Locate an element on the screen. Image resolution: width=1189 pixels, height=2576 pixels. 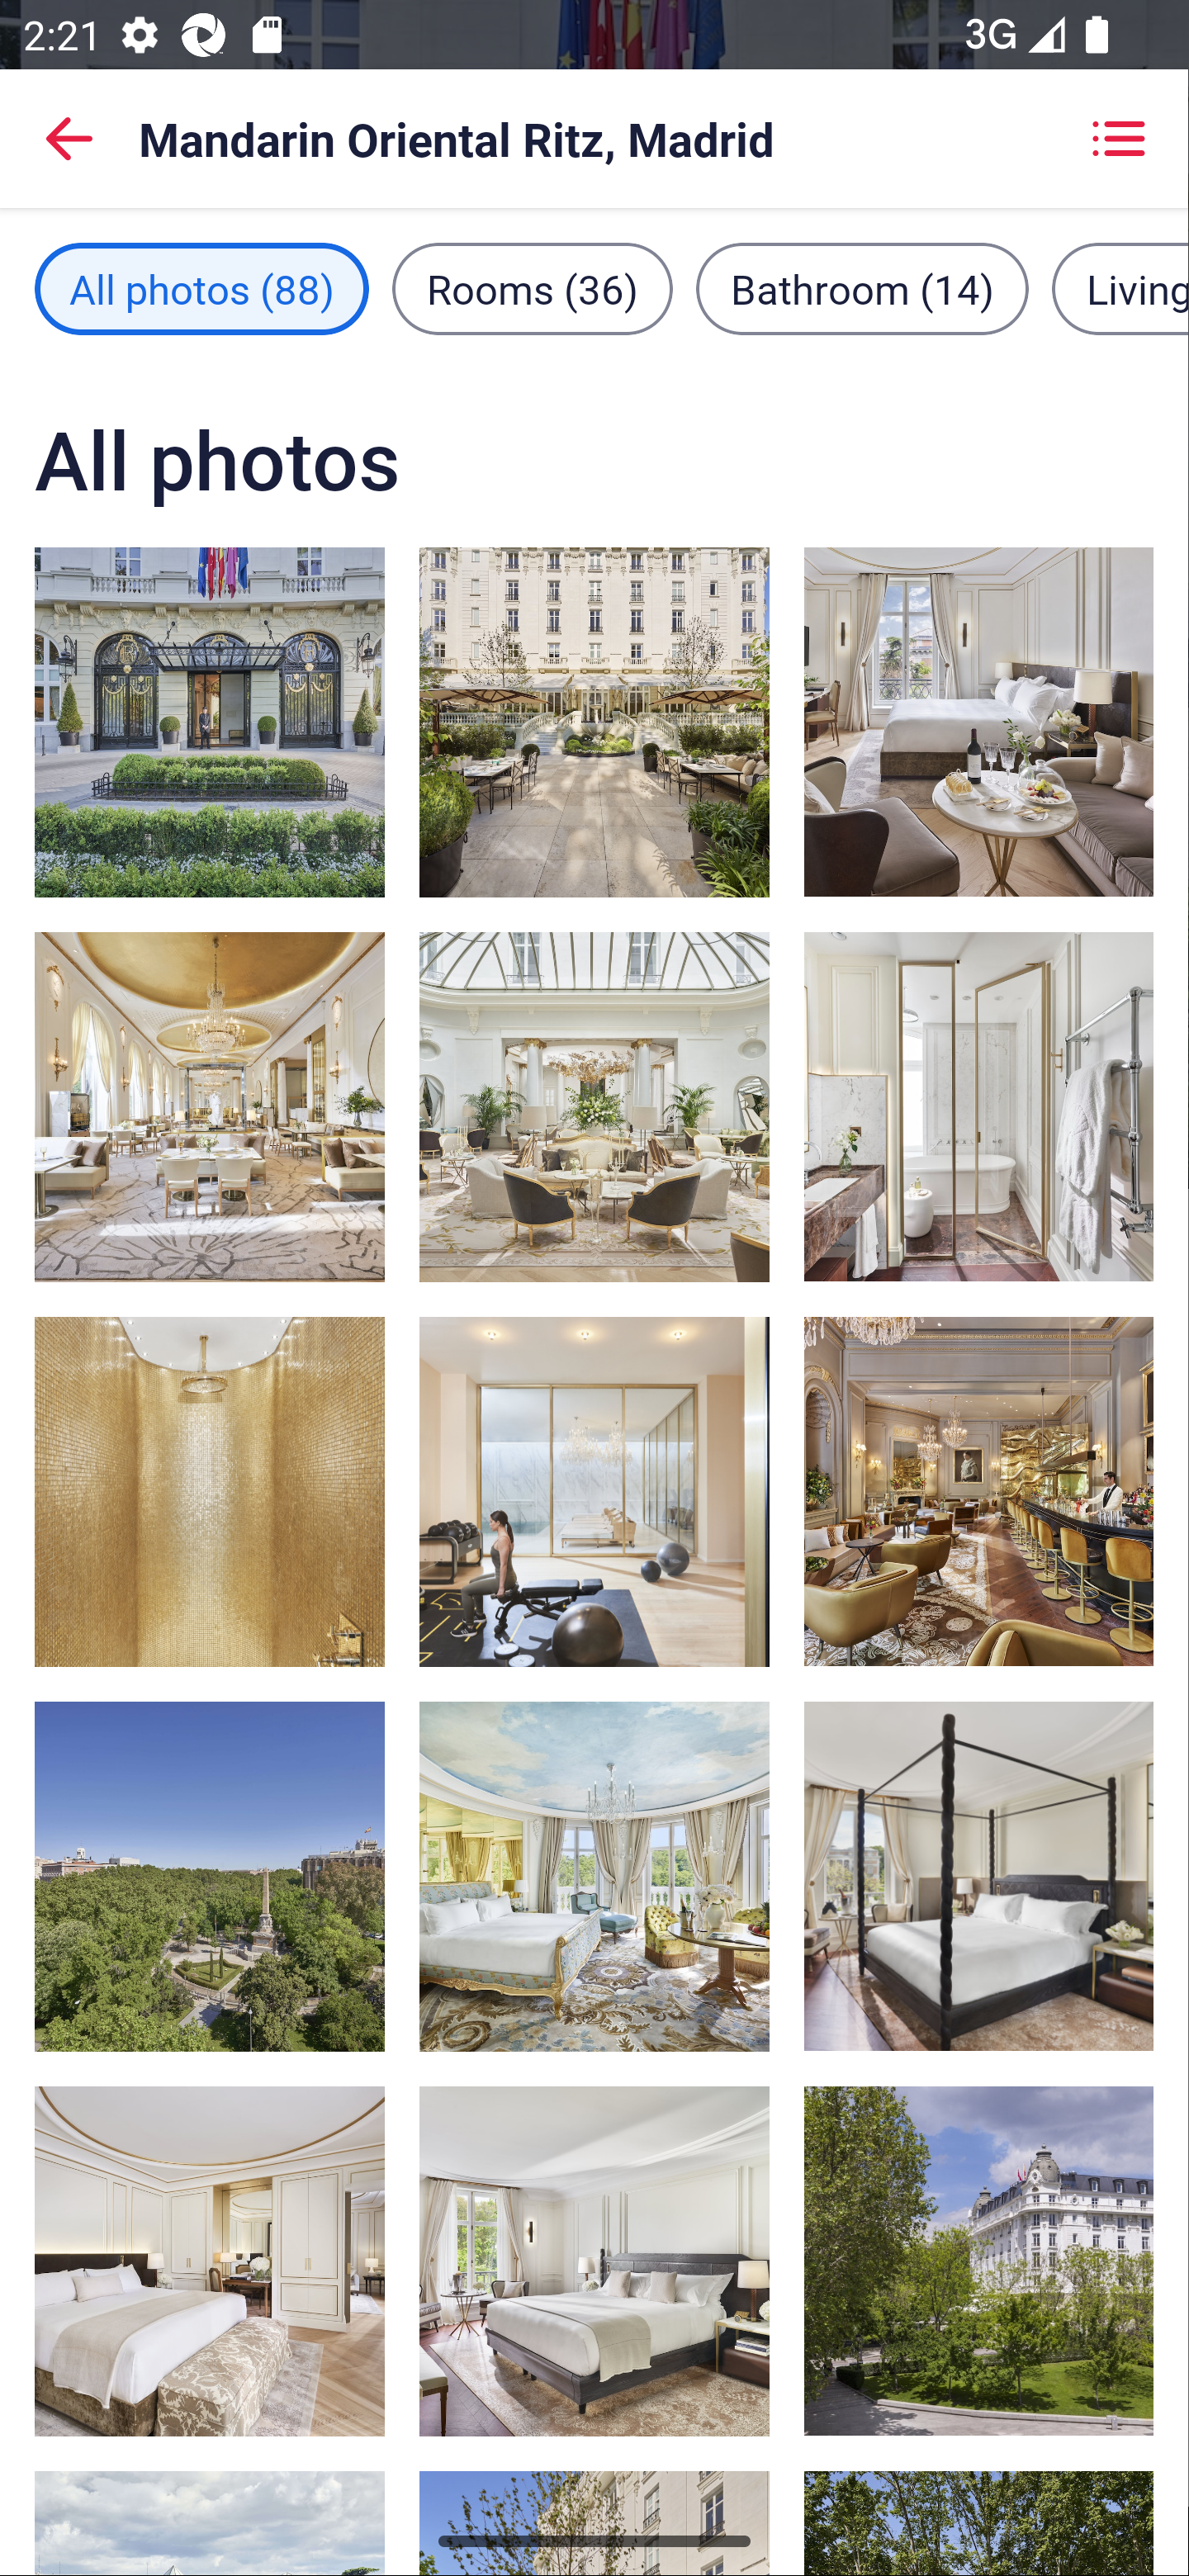
All photos filter, 88 images is located at coordinates (201, 288).